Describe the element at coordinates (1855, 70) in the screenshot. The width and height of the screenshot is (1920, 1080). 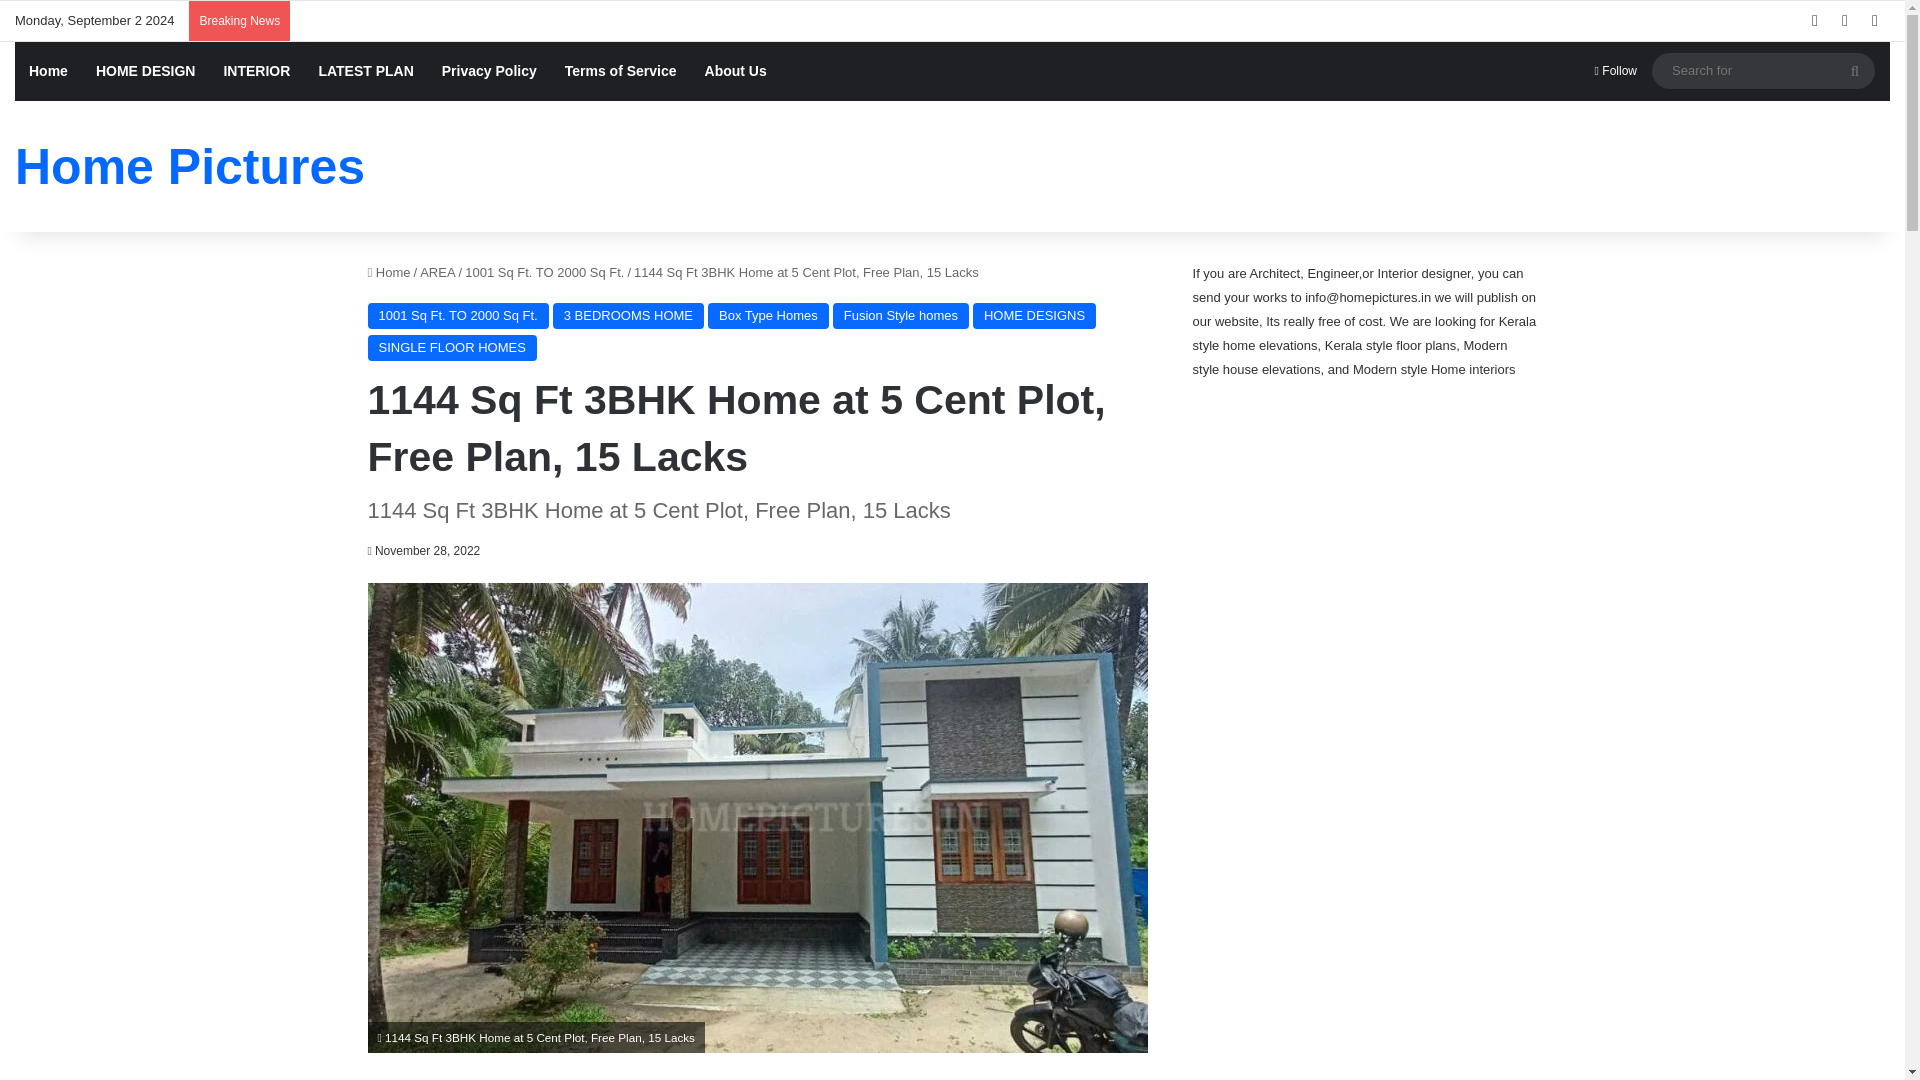
I see `Search for` at that location.